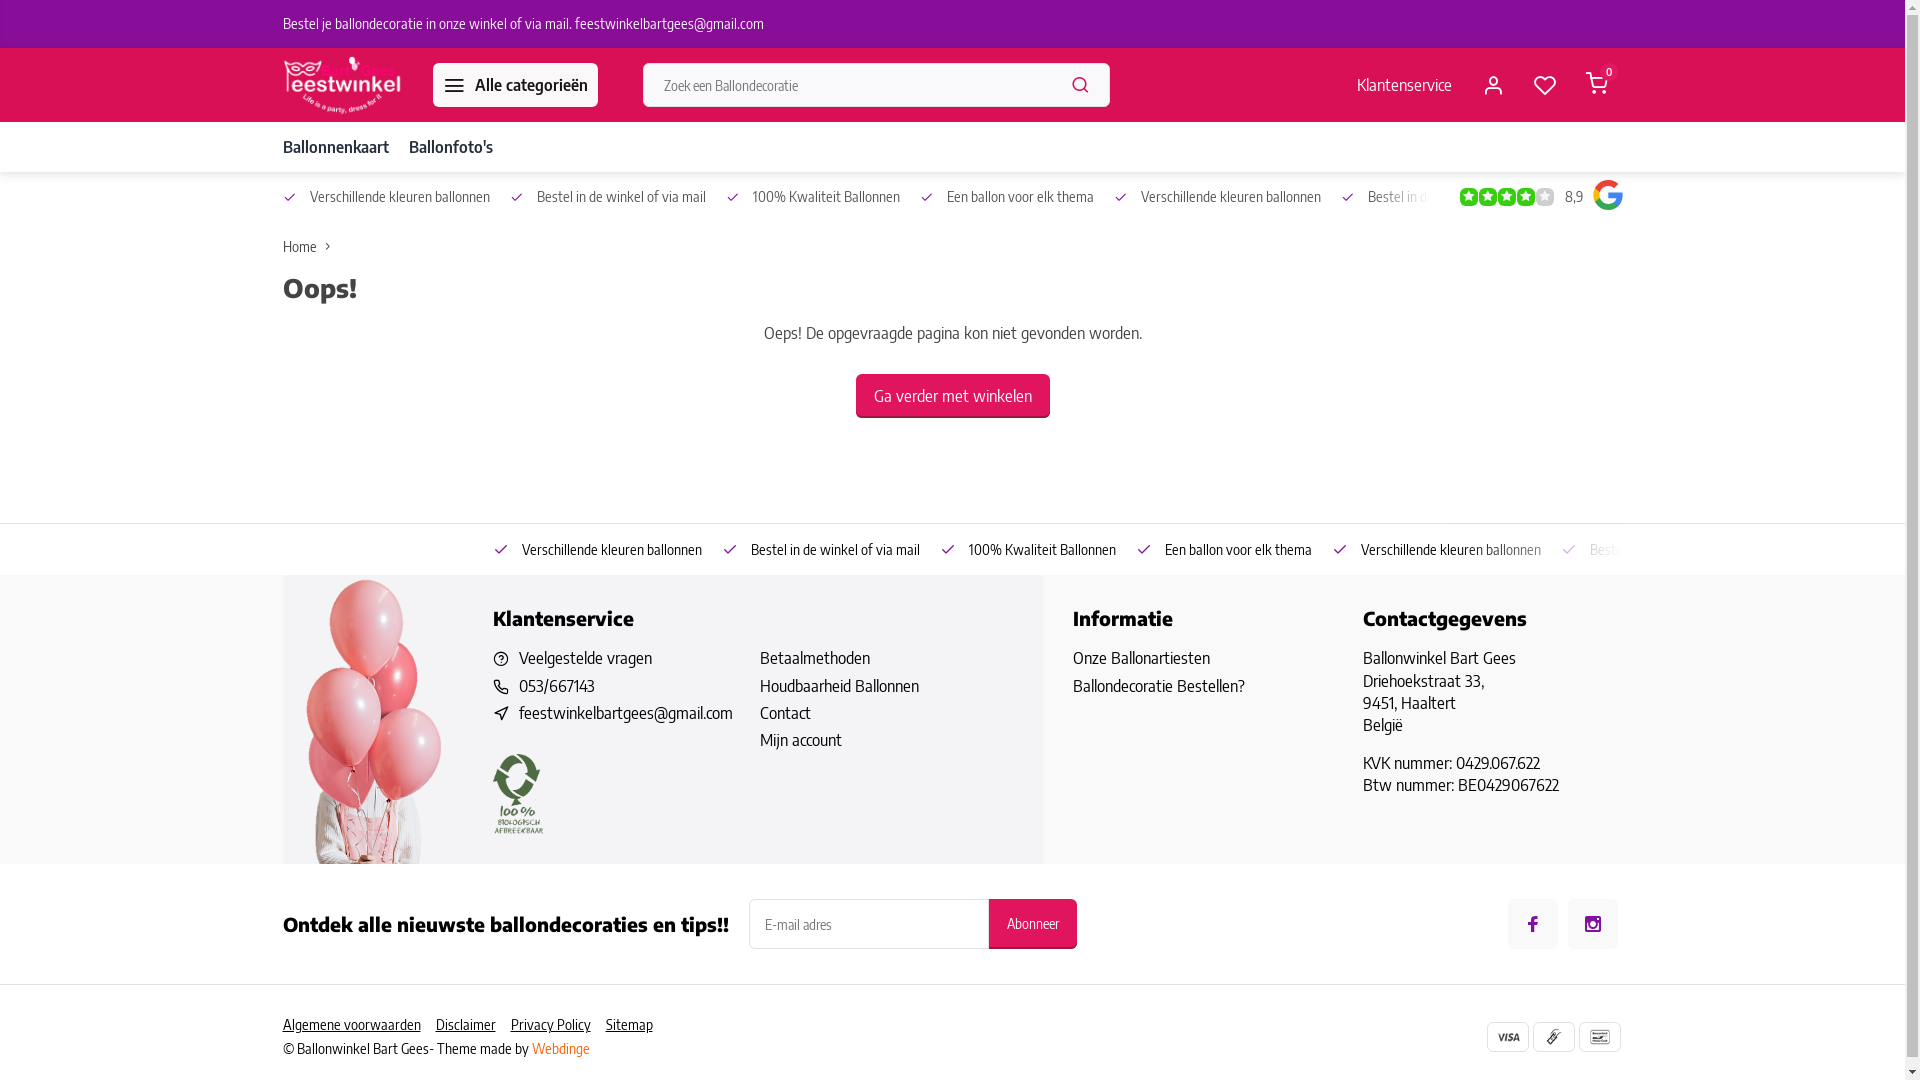 This screenshot has width=1920, height=1080. What do you see at coordinates (561, 1048) in the screenshot?
I see `Webdinge` at bounding box center [561, 1048].